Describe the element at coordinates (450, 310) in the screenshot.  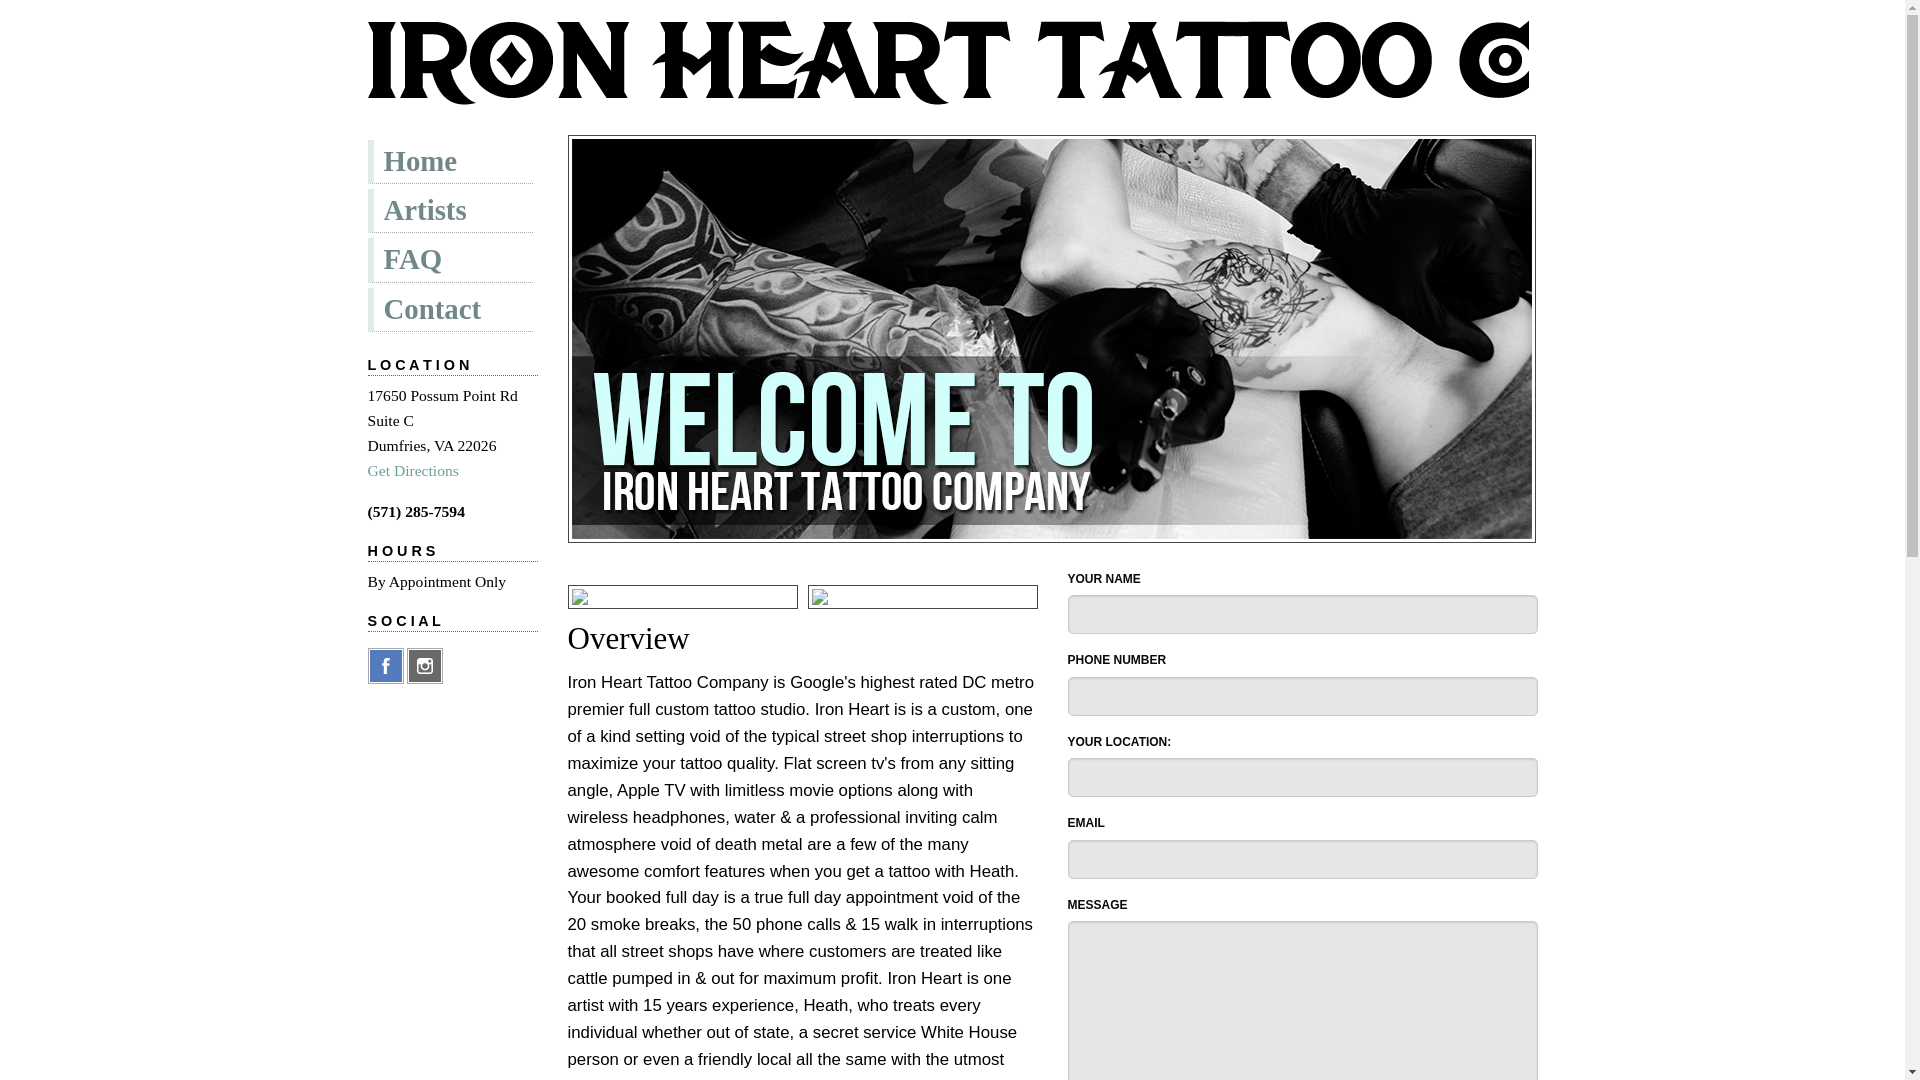
I see `Contact` at that location.